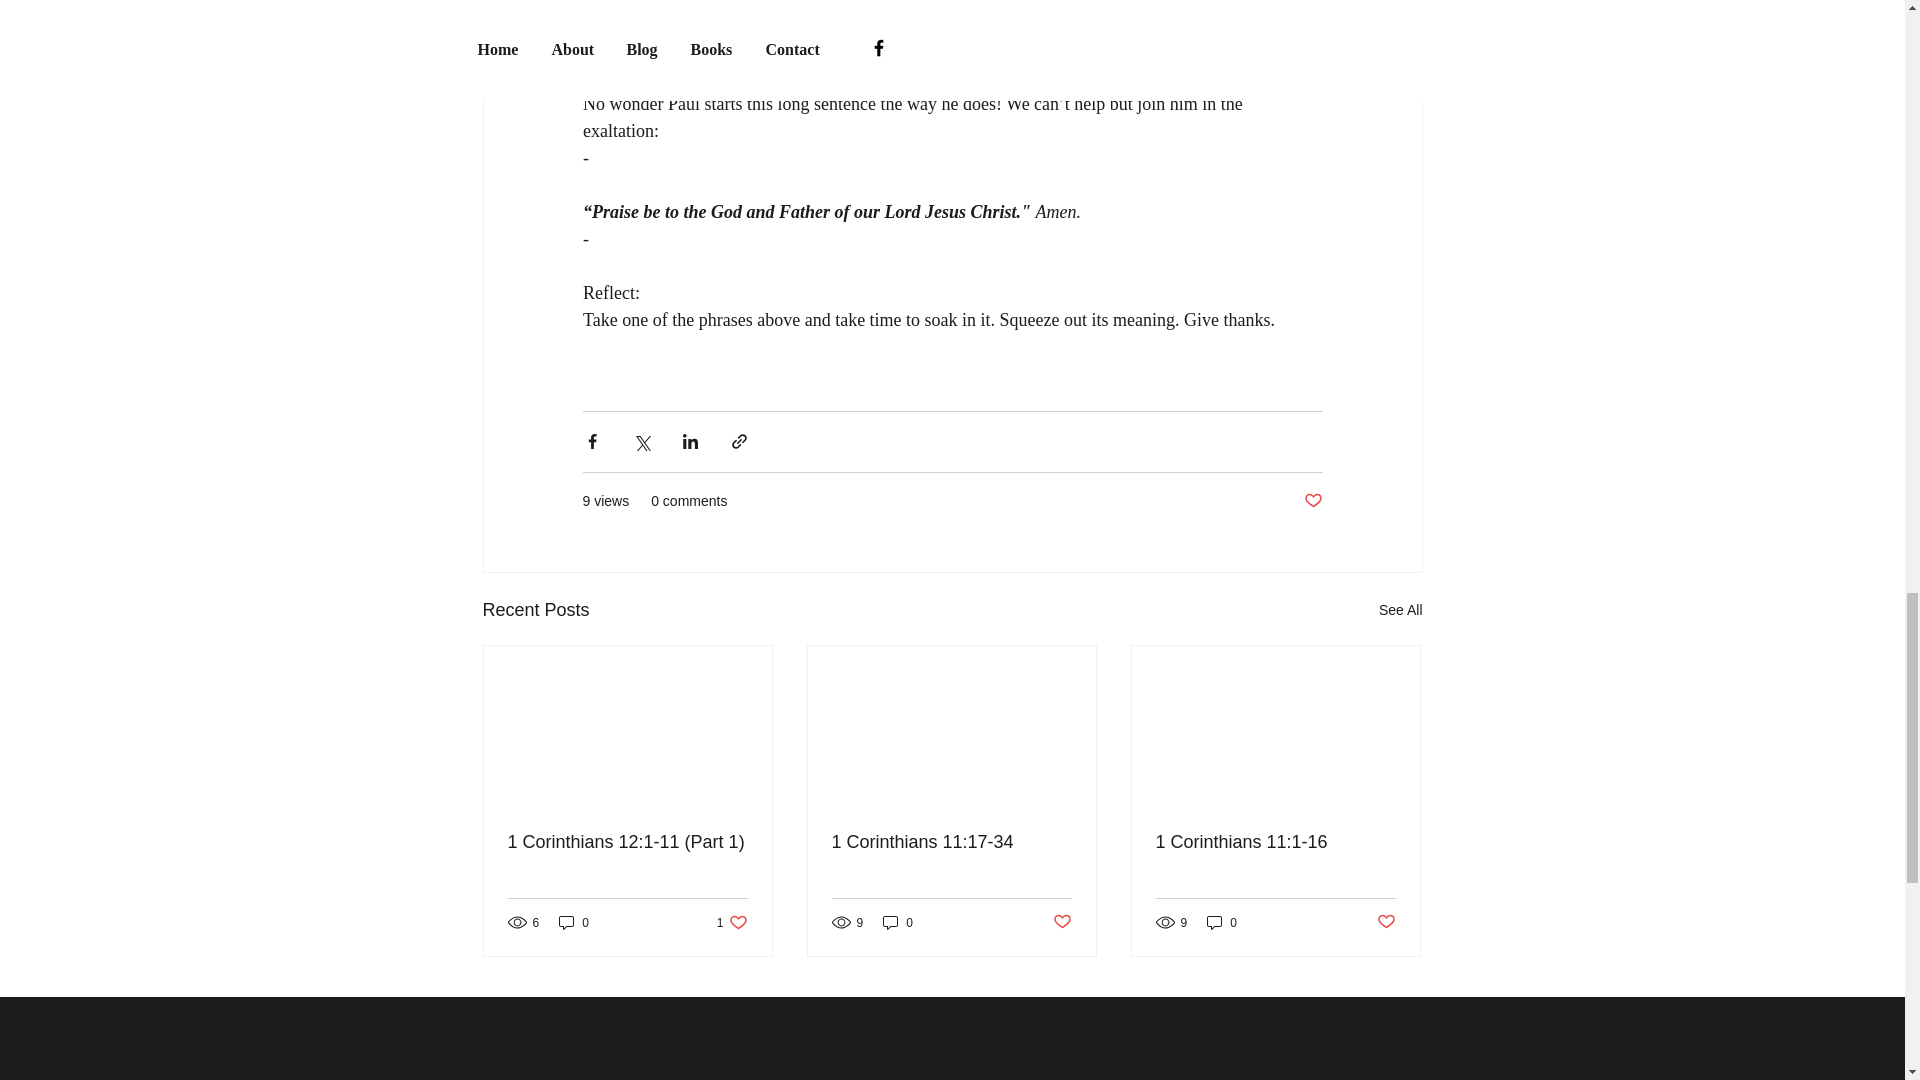 The height and width of the screenshot is (1080, 1920). What do you see at coordinates (1222, 922) in the screenshot?
I see `Post not marked as liked` at bounding box center [1222, 922].